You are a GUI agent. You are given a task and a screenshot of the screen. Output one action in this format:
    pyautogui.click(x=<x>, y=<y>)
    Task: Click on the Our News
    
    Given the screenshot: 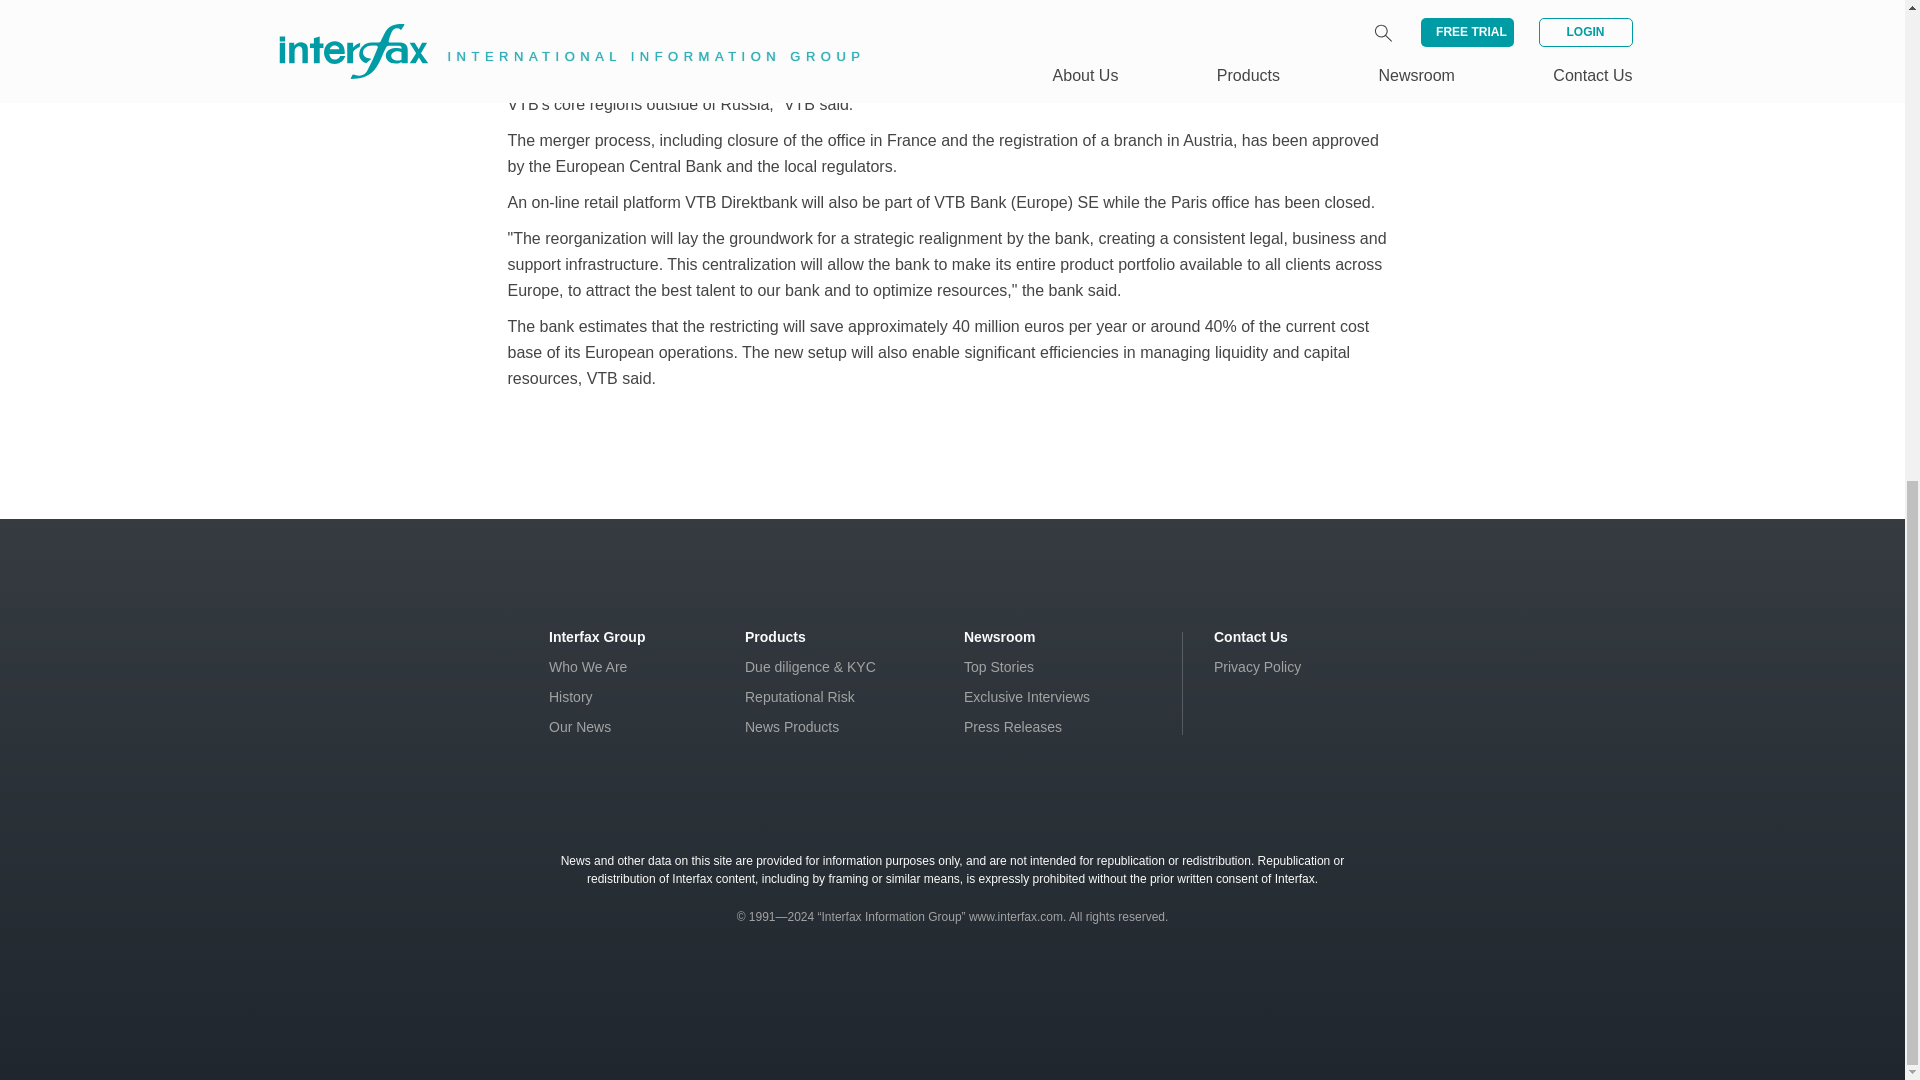 What is the action you would take?
    pyautogui.click(x=580, y=727)
    